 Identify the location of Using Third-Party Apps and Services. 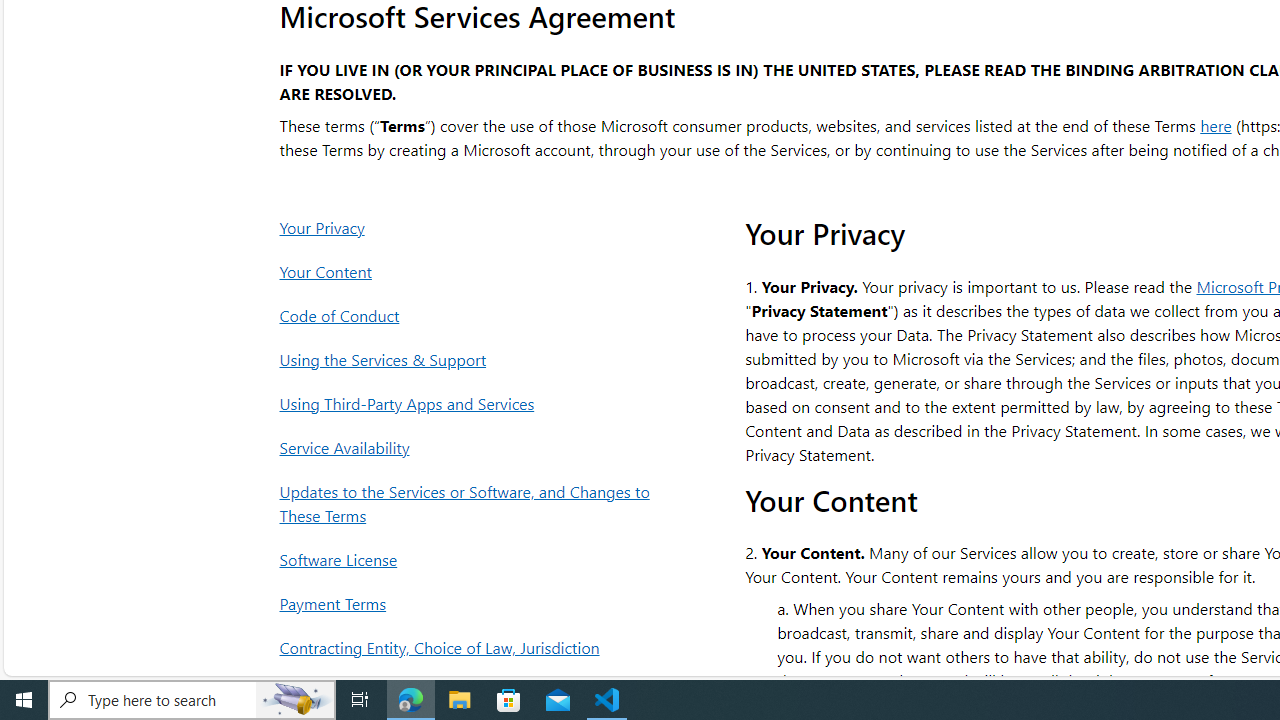
(470, 403).